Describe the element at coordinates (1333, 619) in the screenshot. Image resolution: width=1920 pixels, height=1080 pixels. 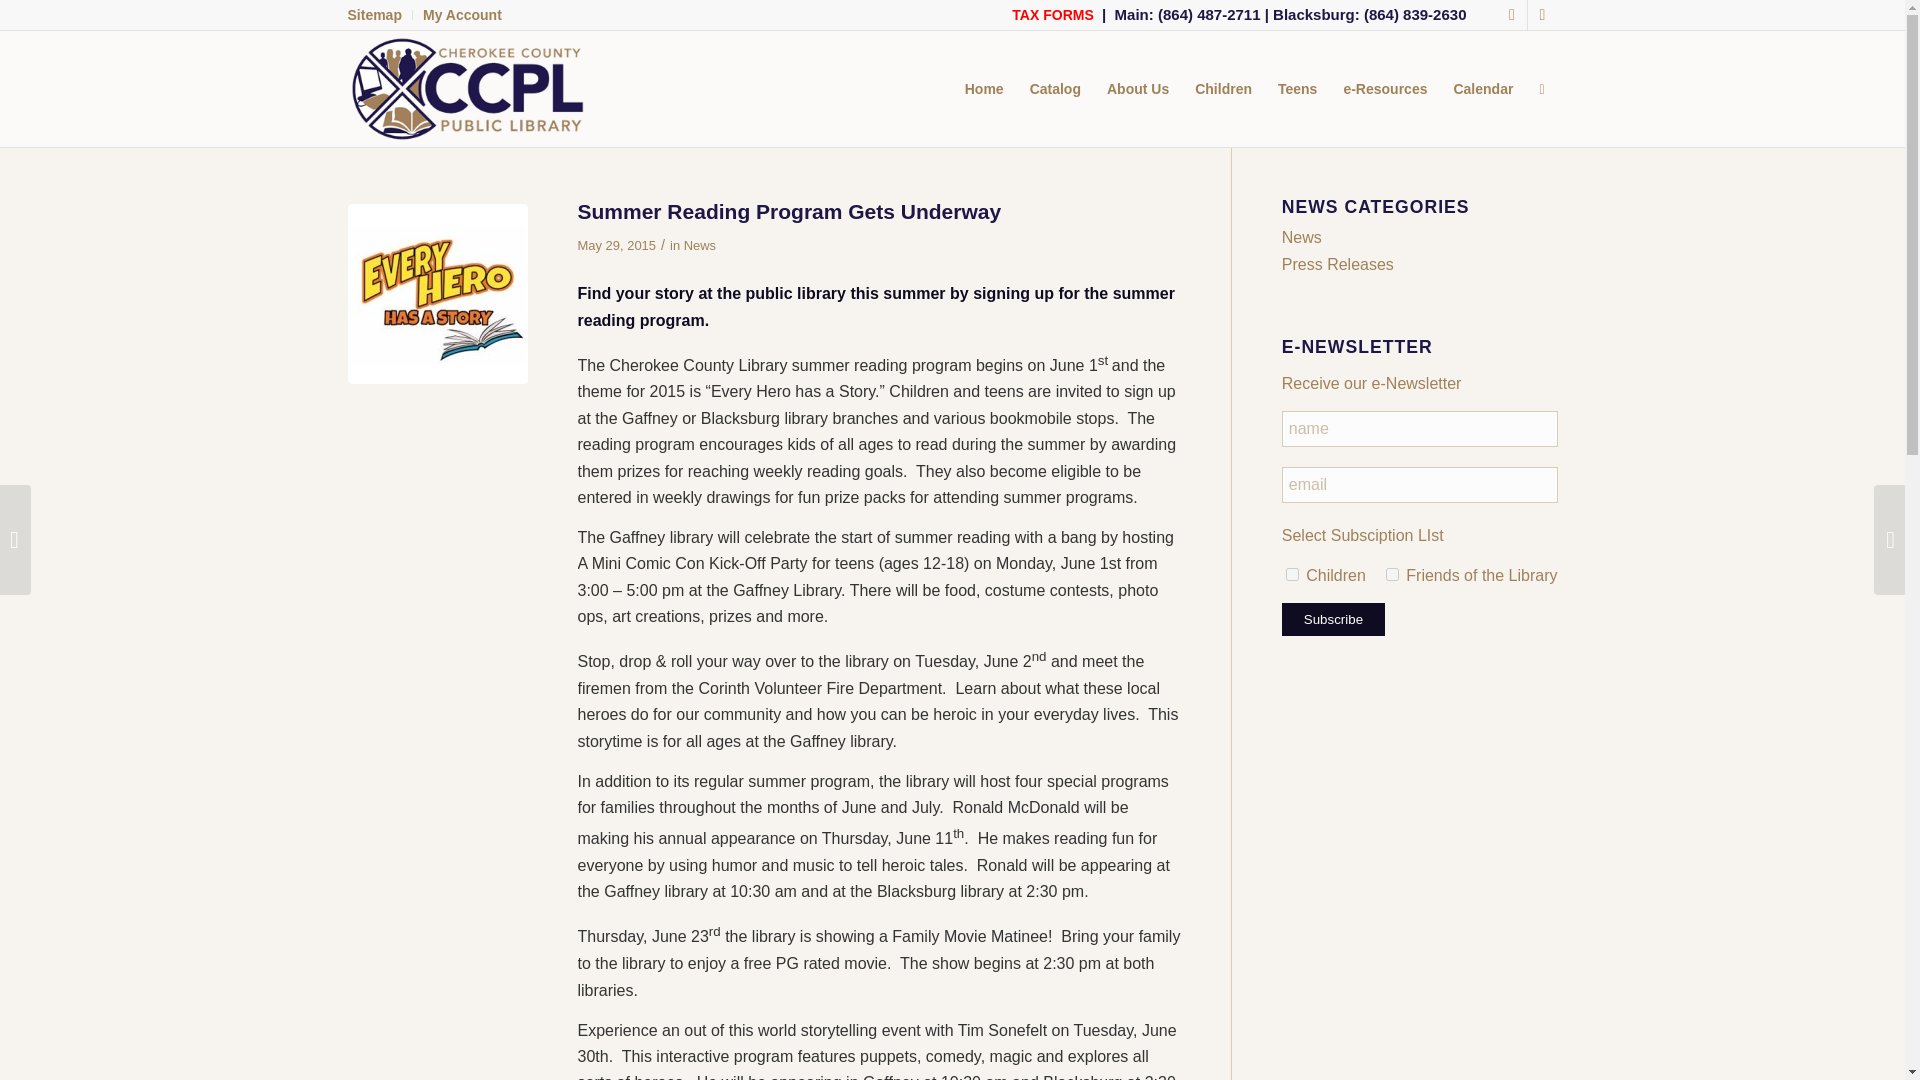
I see `Subscribe` at that location.